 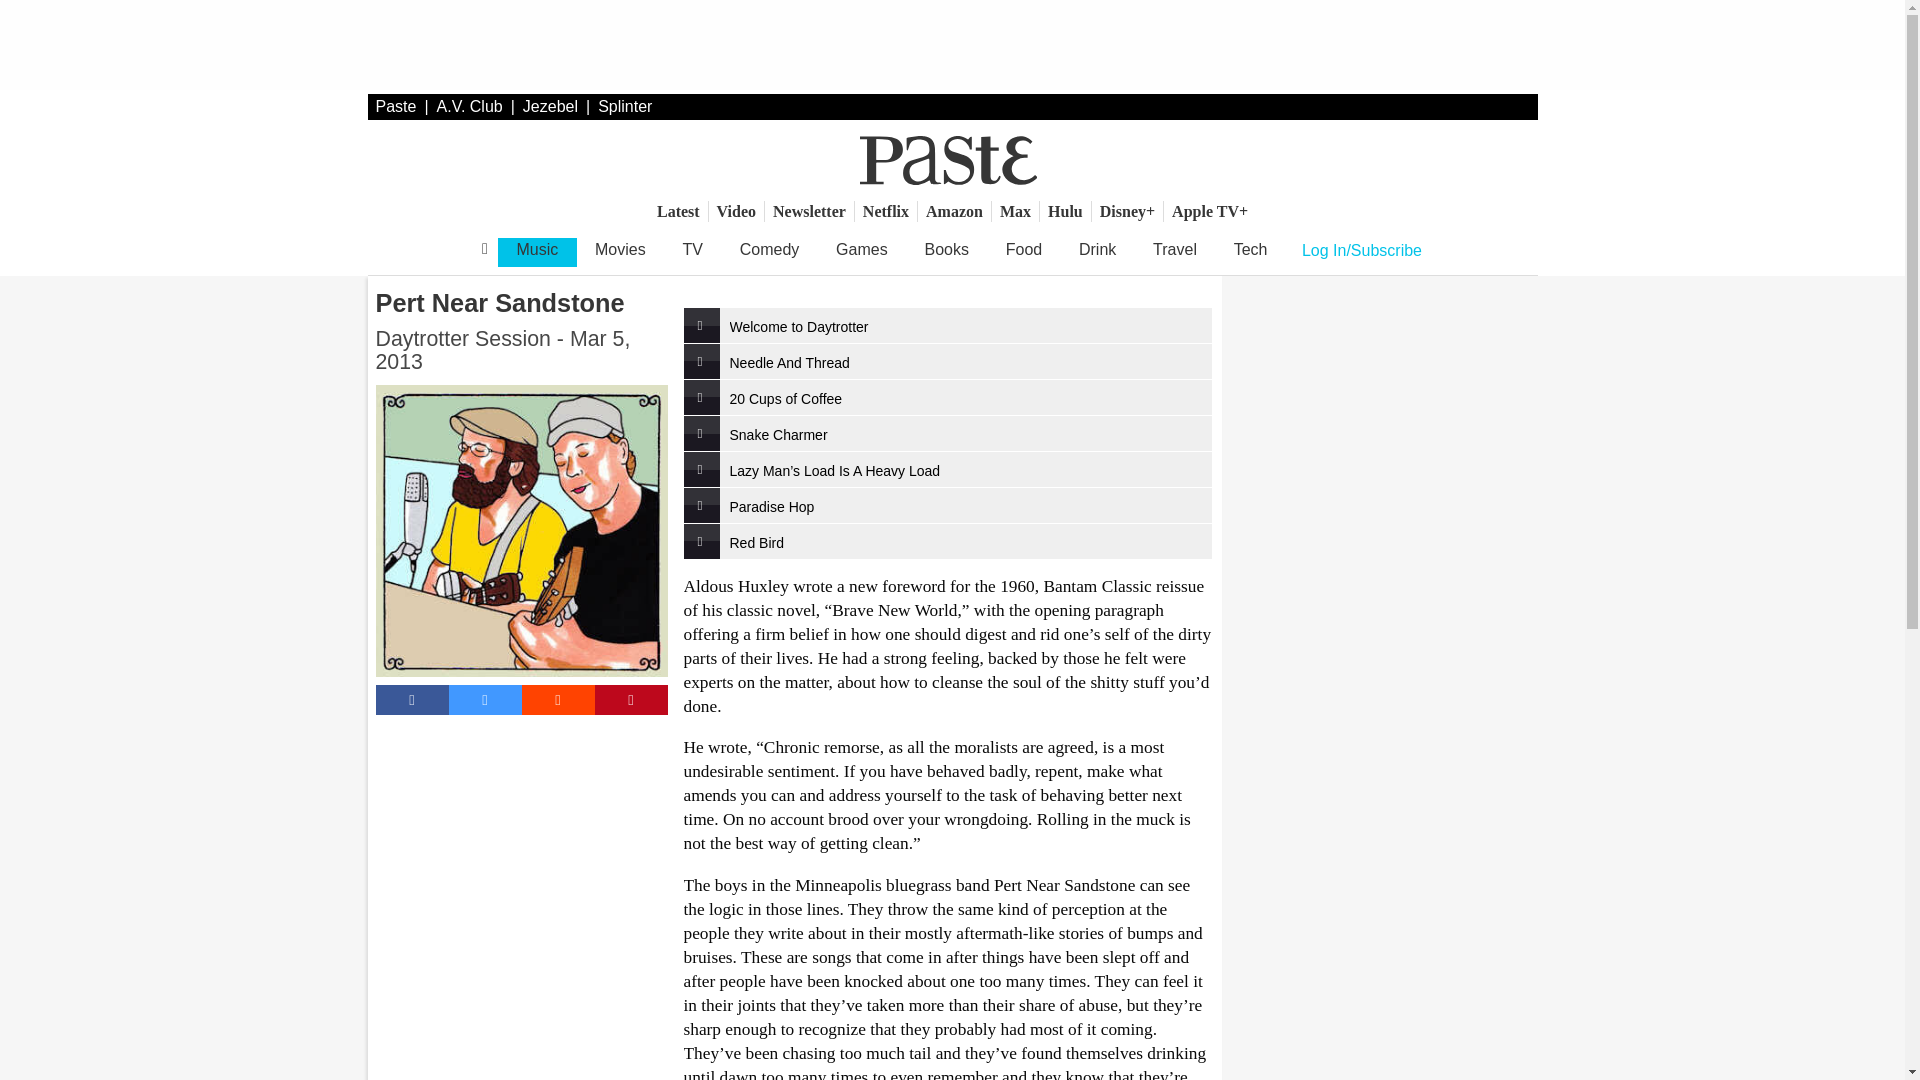 I want to click on Paradise Hop, so click(x=947, y=505).